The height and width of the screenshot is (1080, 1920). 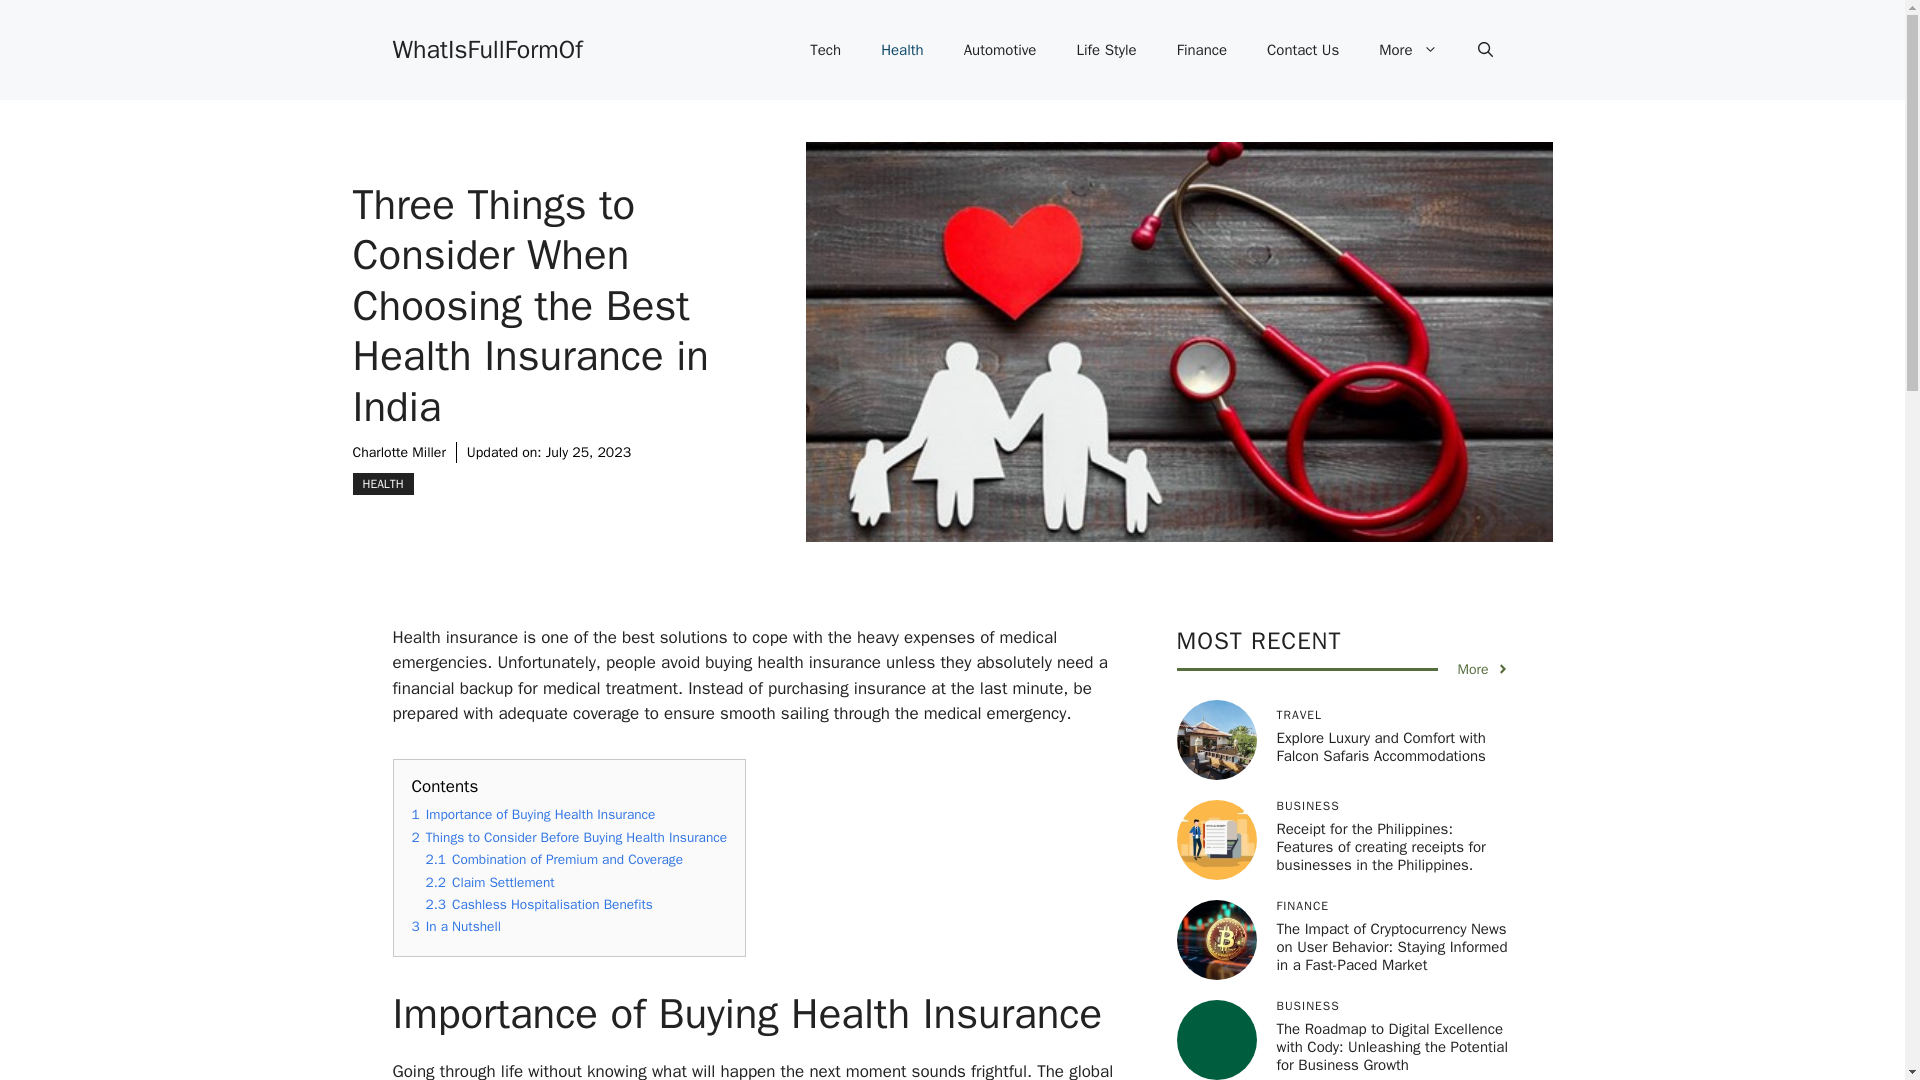 I want to click on Contact Us, so click(x=1302, y=50).